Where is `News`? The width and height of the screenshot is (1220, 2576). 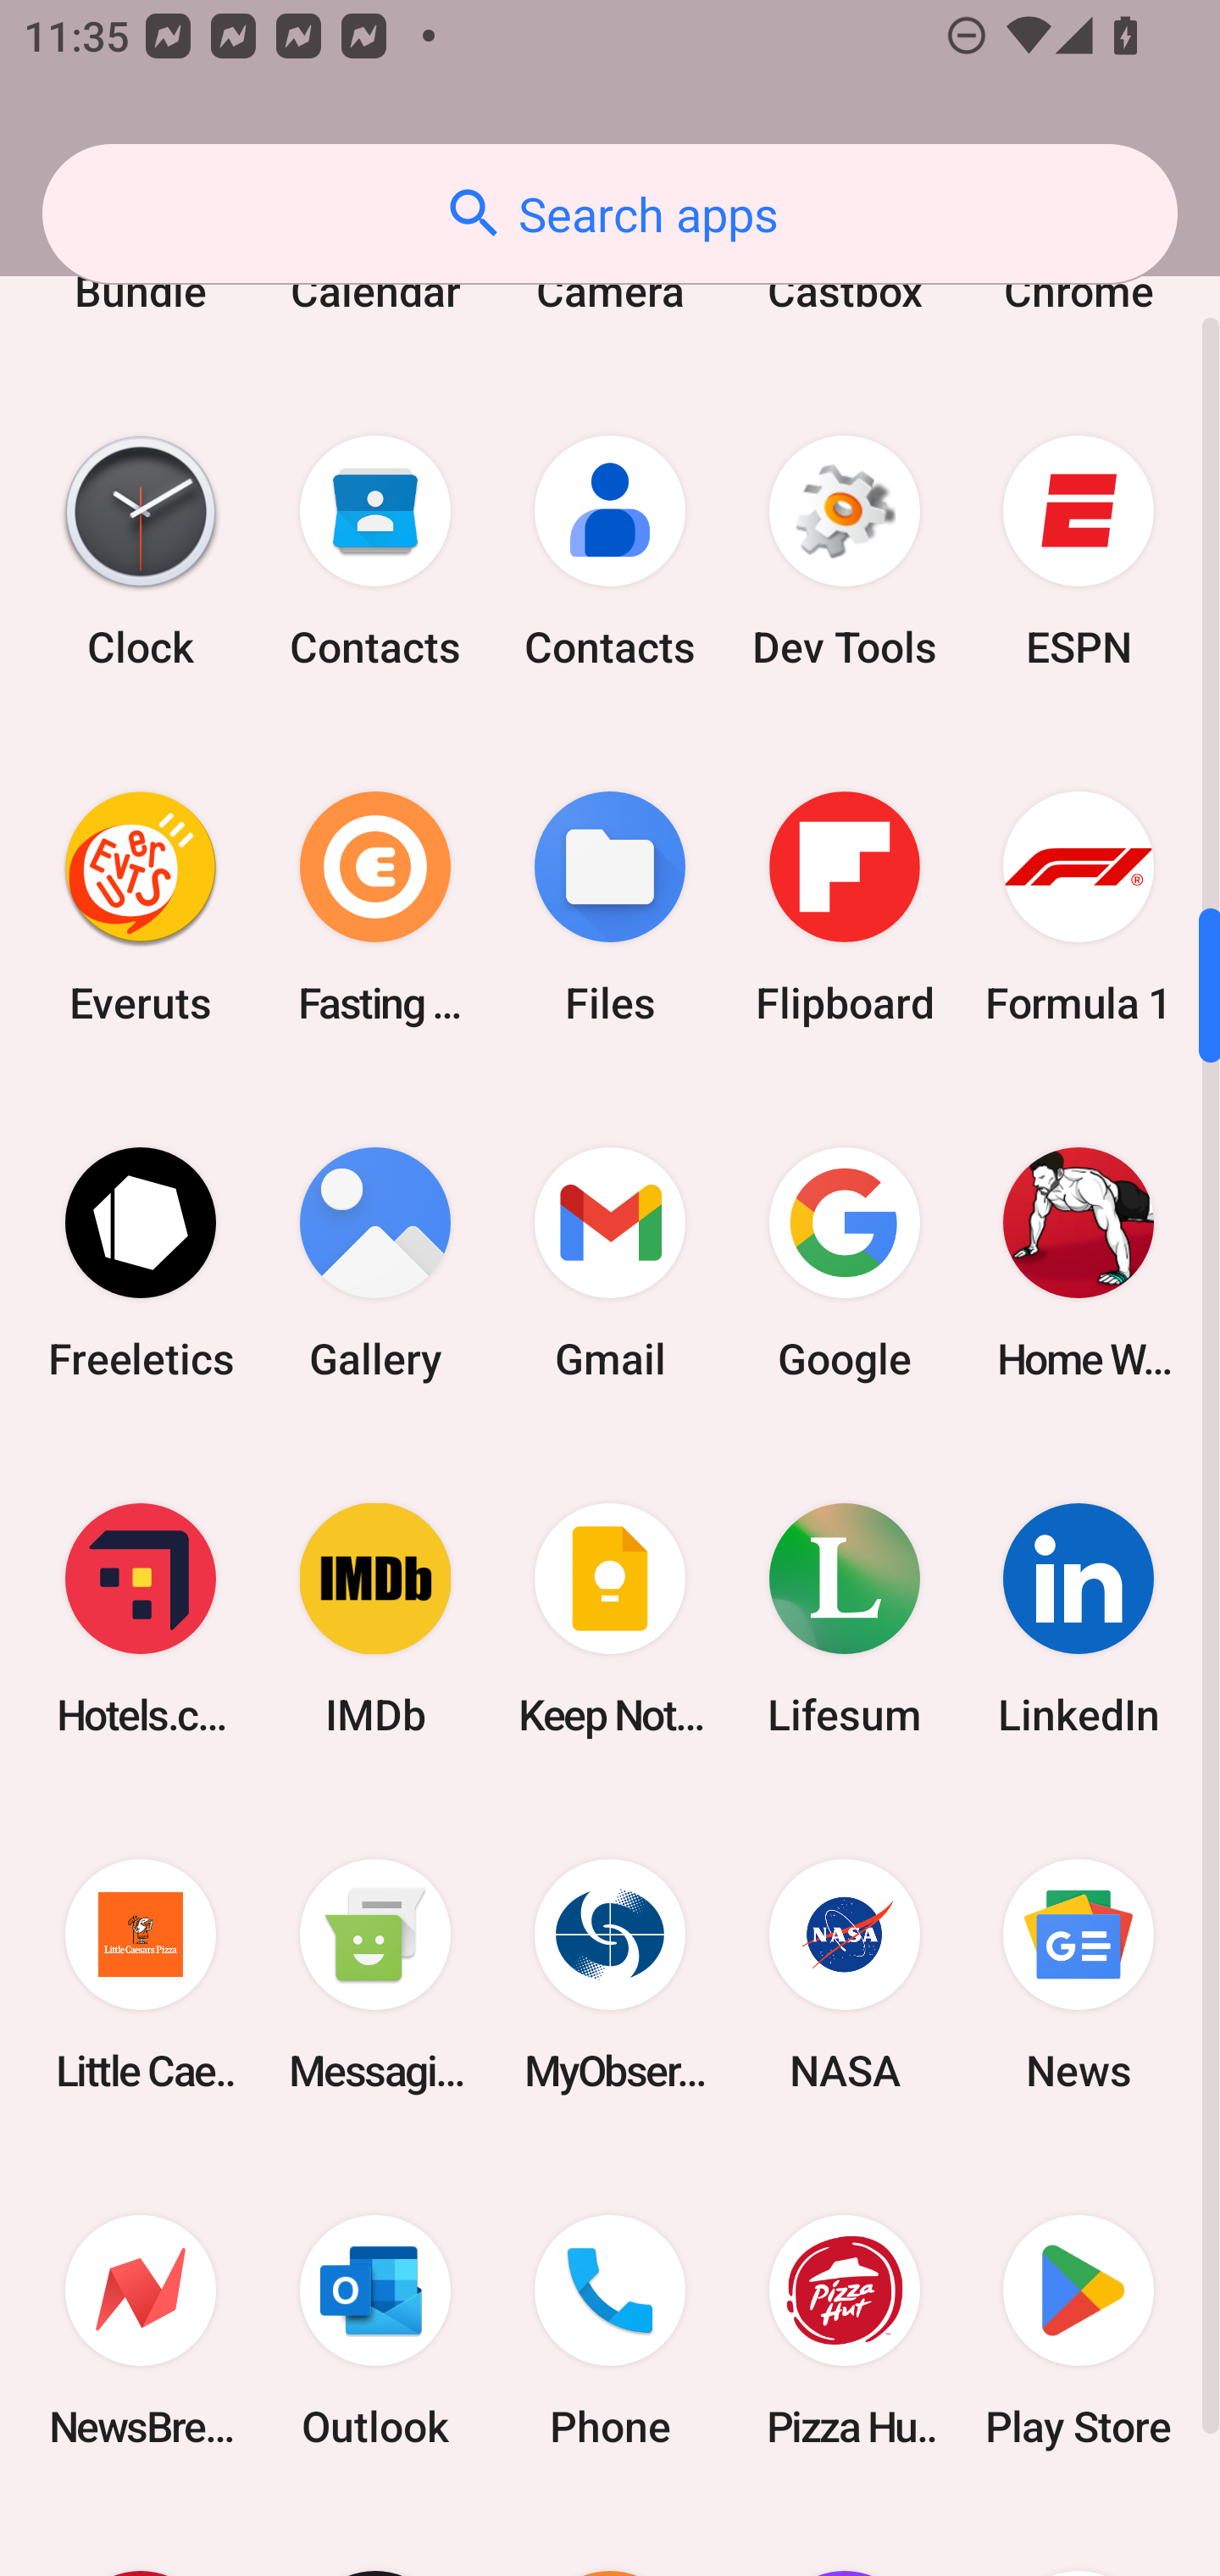 News is located at coordinates (1079, 1975).